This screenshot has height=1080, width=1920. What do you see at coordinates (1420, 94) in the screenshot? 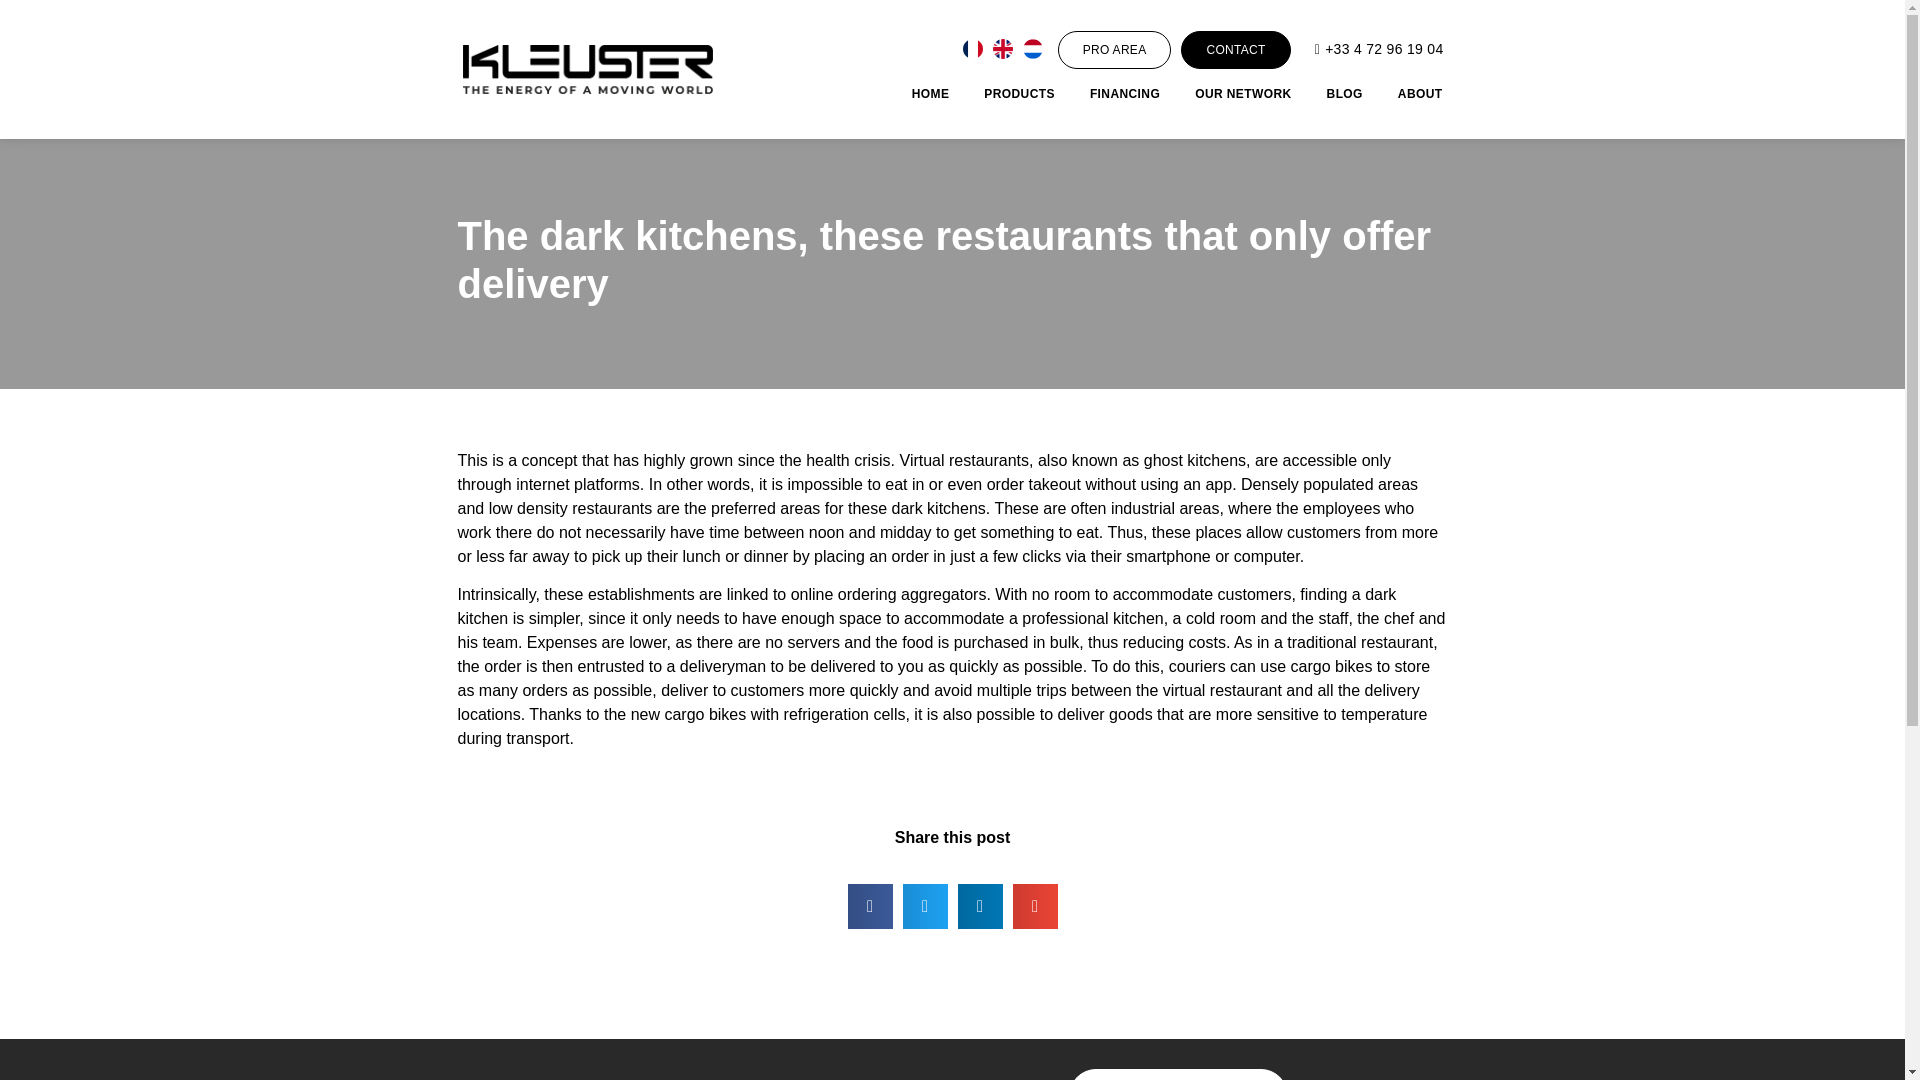
I see `ABOUT` at bounding box center [1420, 94].